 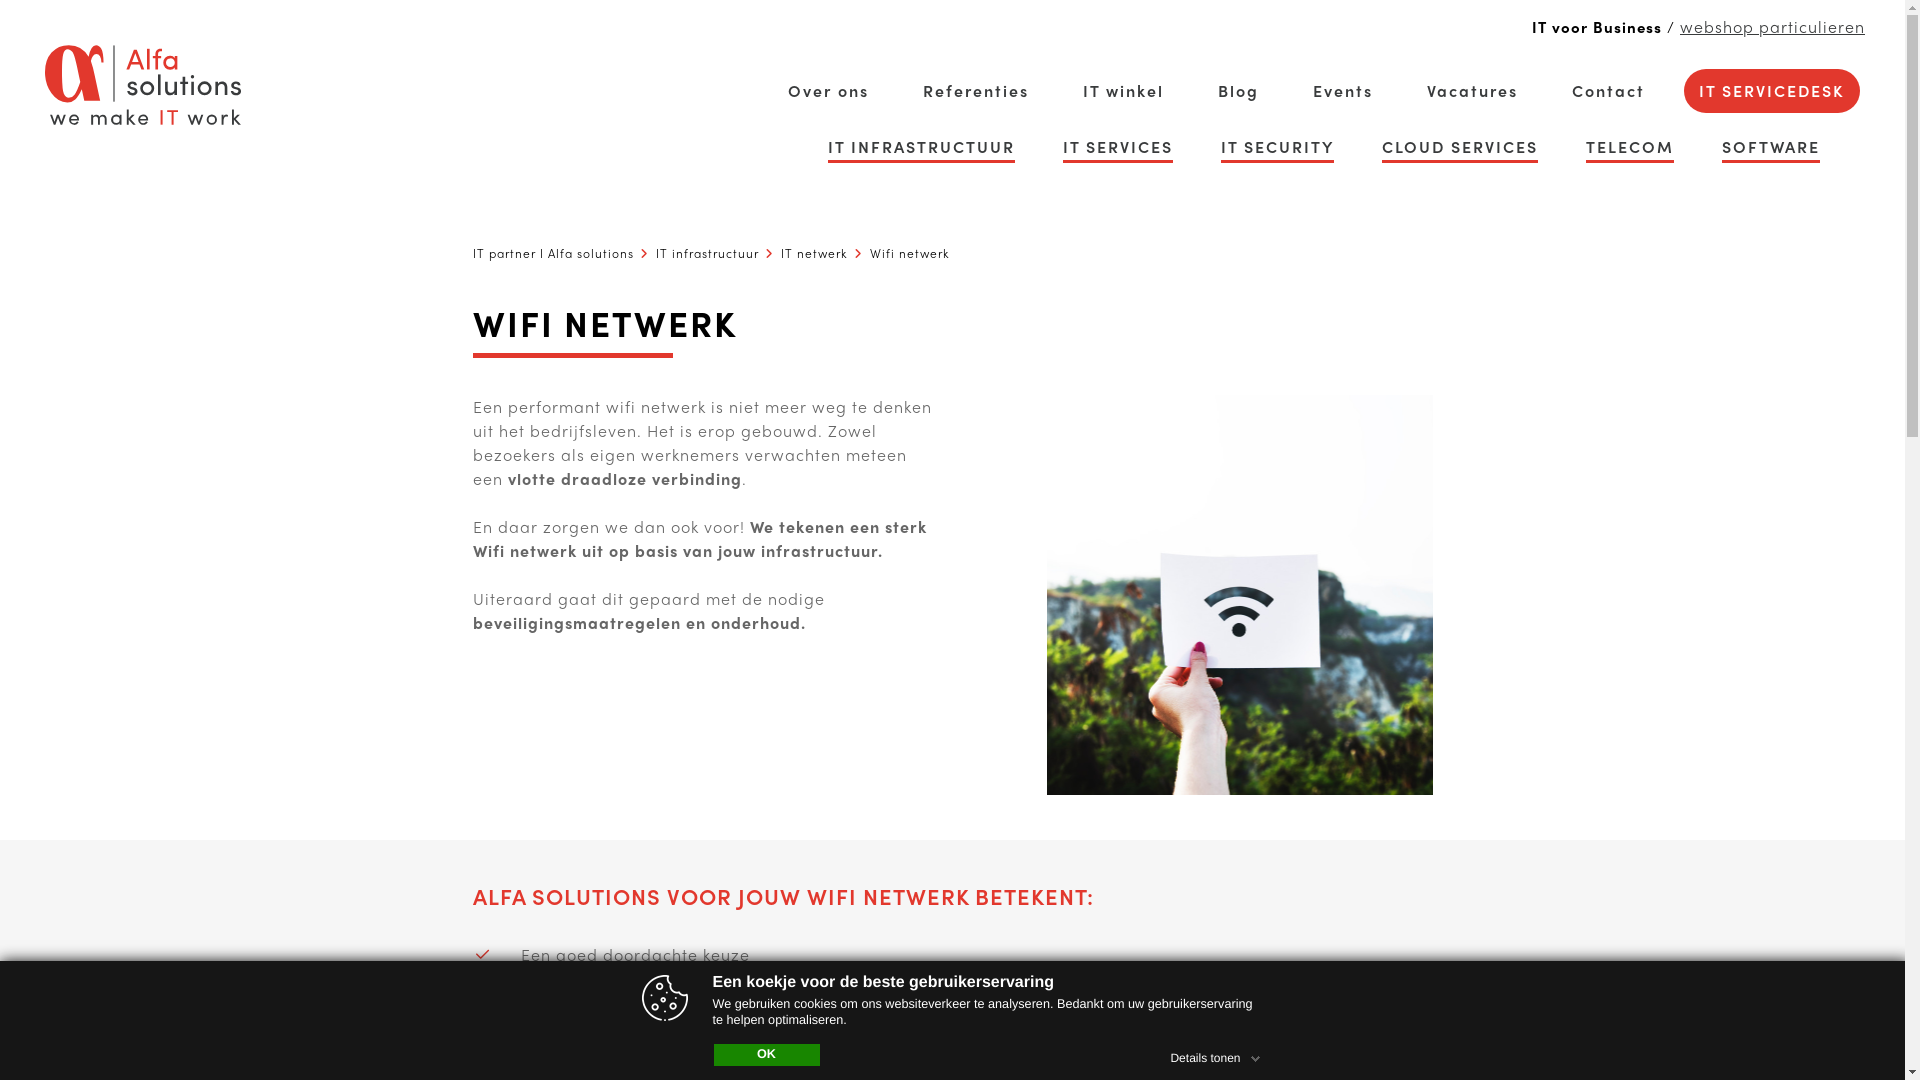 I want to click on Wifi netwerk, so click(x=910, y=253).